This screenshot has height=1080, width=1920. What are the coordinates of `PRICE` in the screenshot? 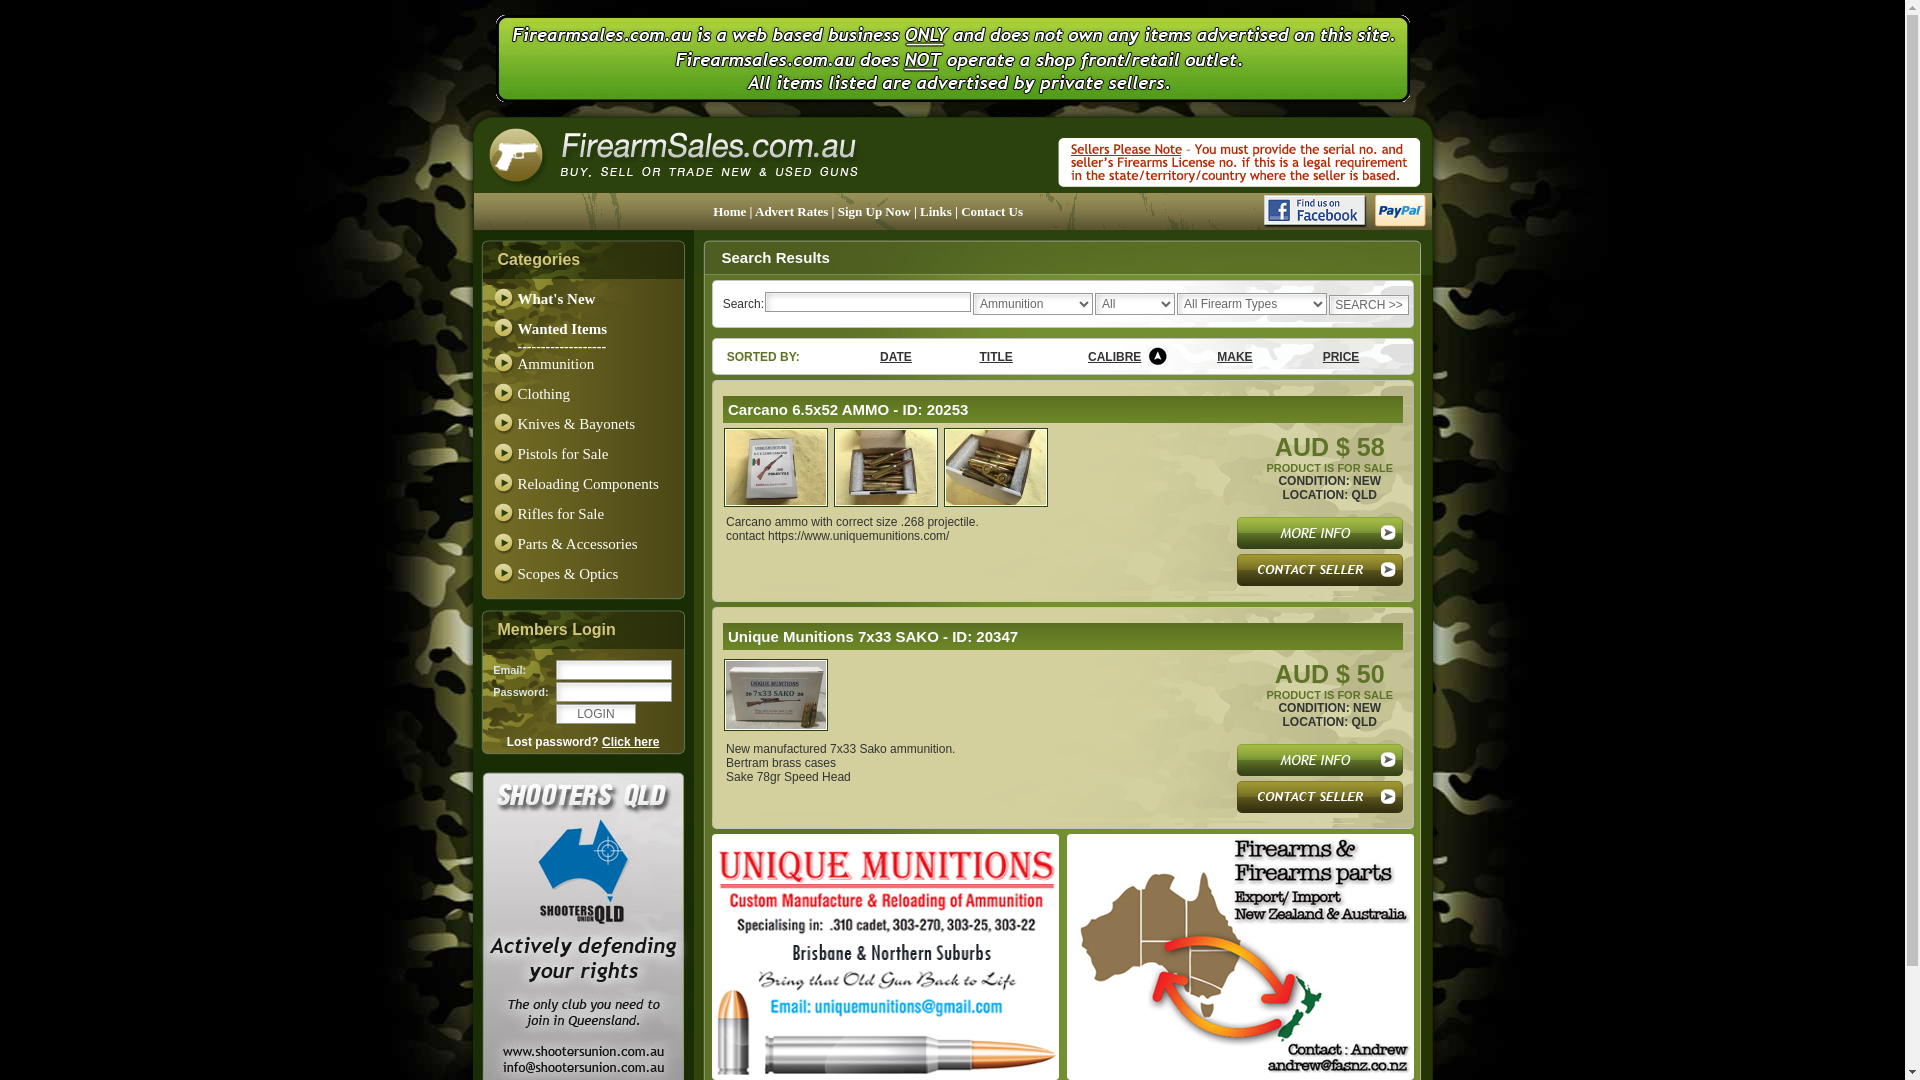 It's located at (1342, 357).